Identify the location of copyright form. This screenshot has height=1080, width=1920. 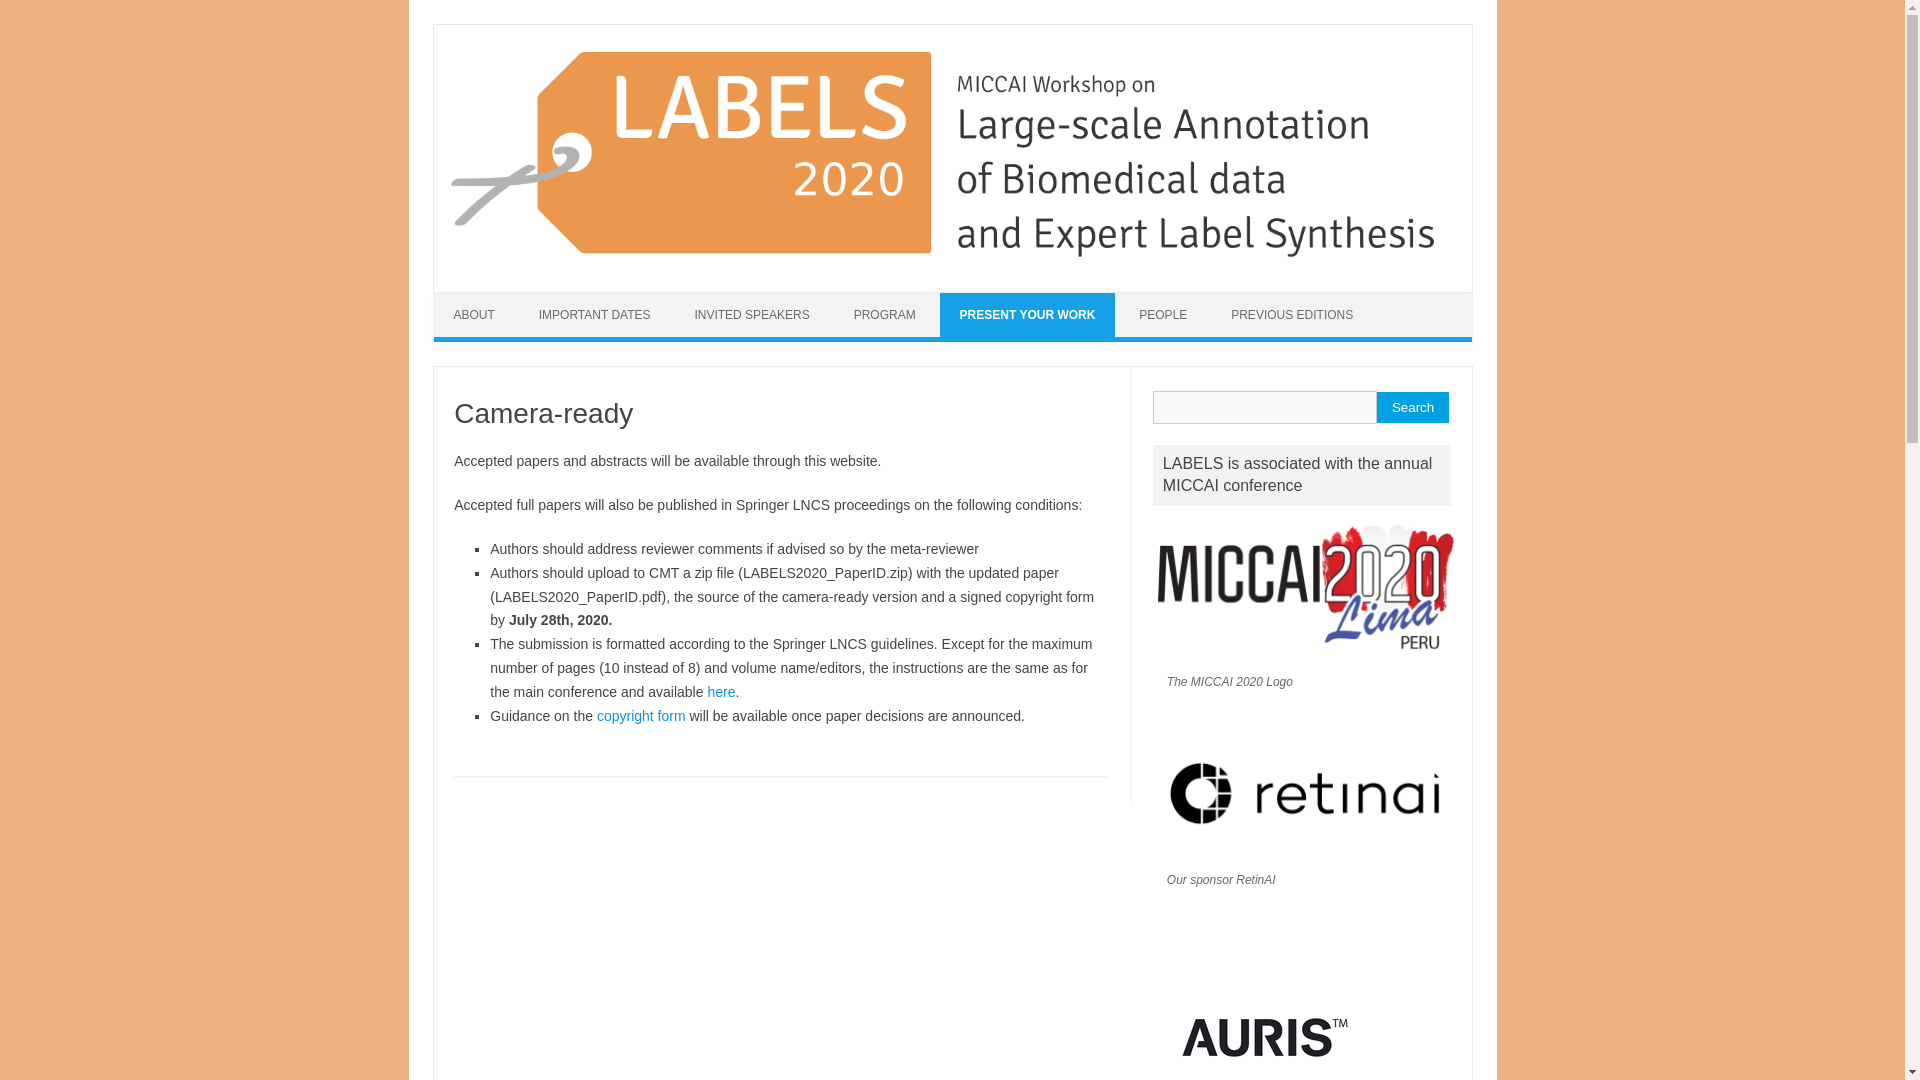
(641, 716).